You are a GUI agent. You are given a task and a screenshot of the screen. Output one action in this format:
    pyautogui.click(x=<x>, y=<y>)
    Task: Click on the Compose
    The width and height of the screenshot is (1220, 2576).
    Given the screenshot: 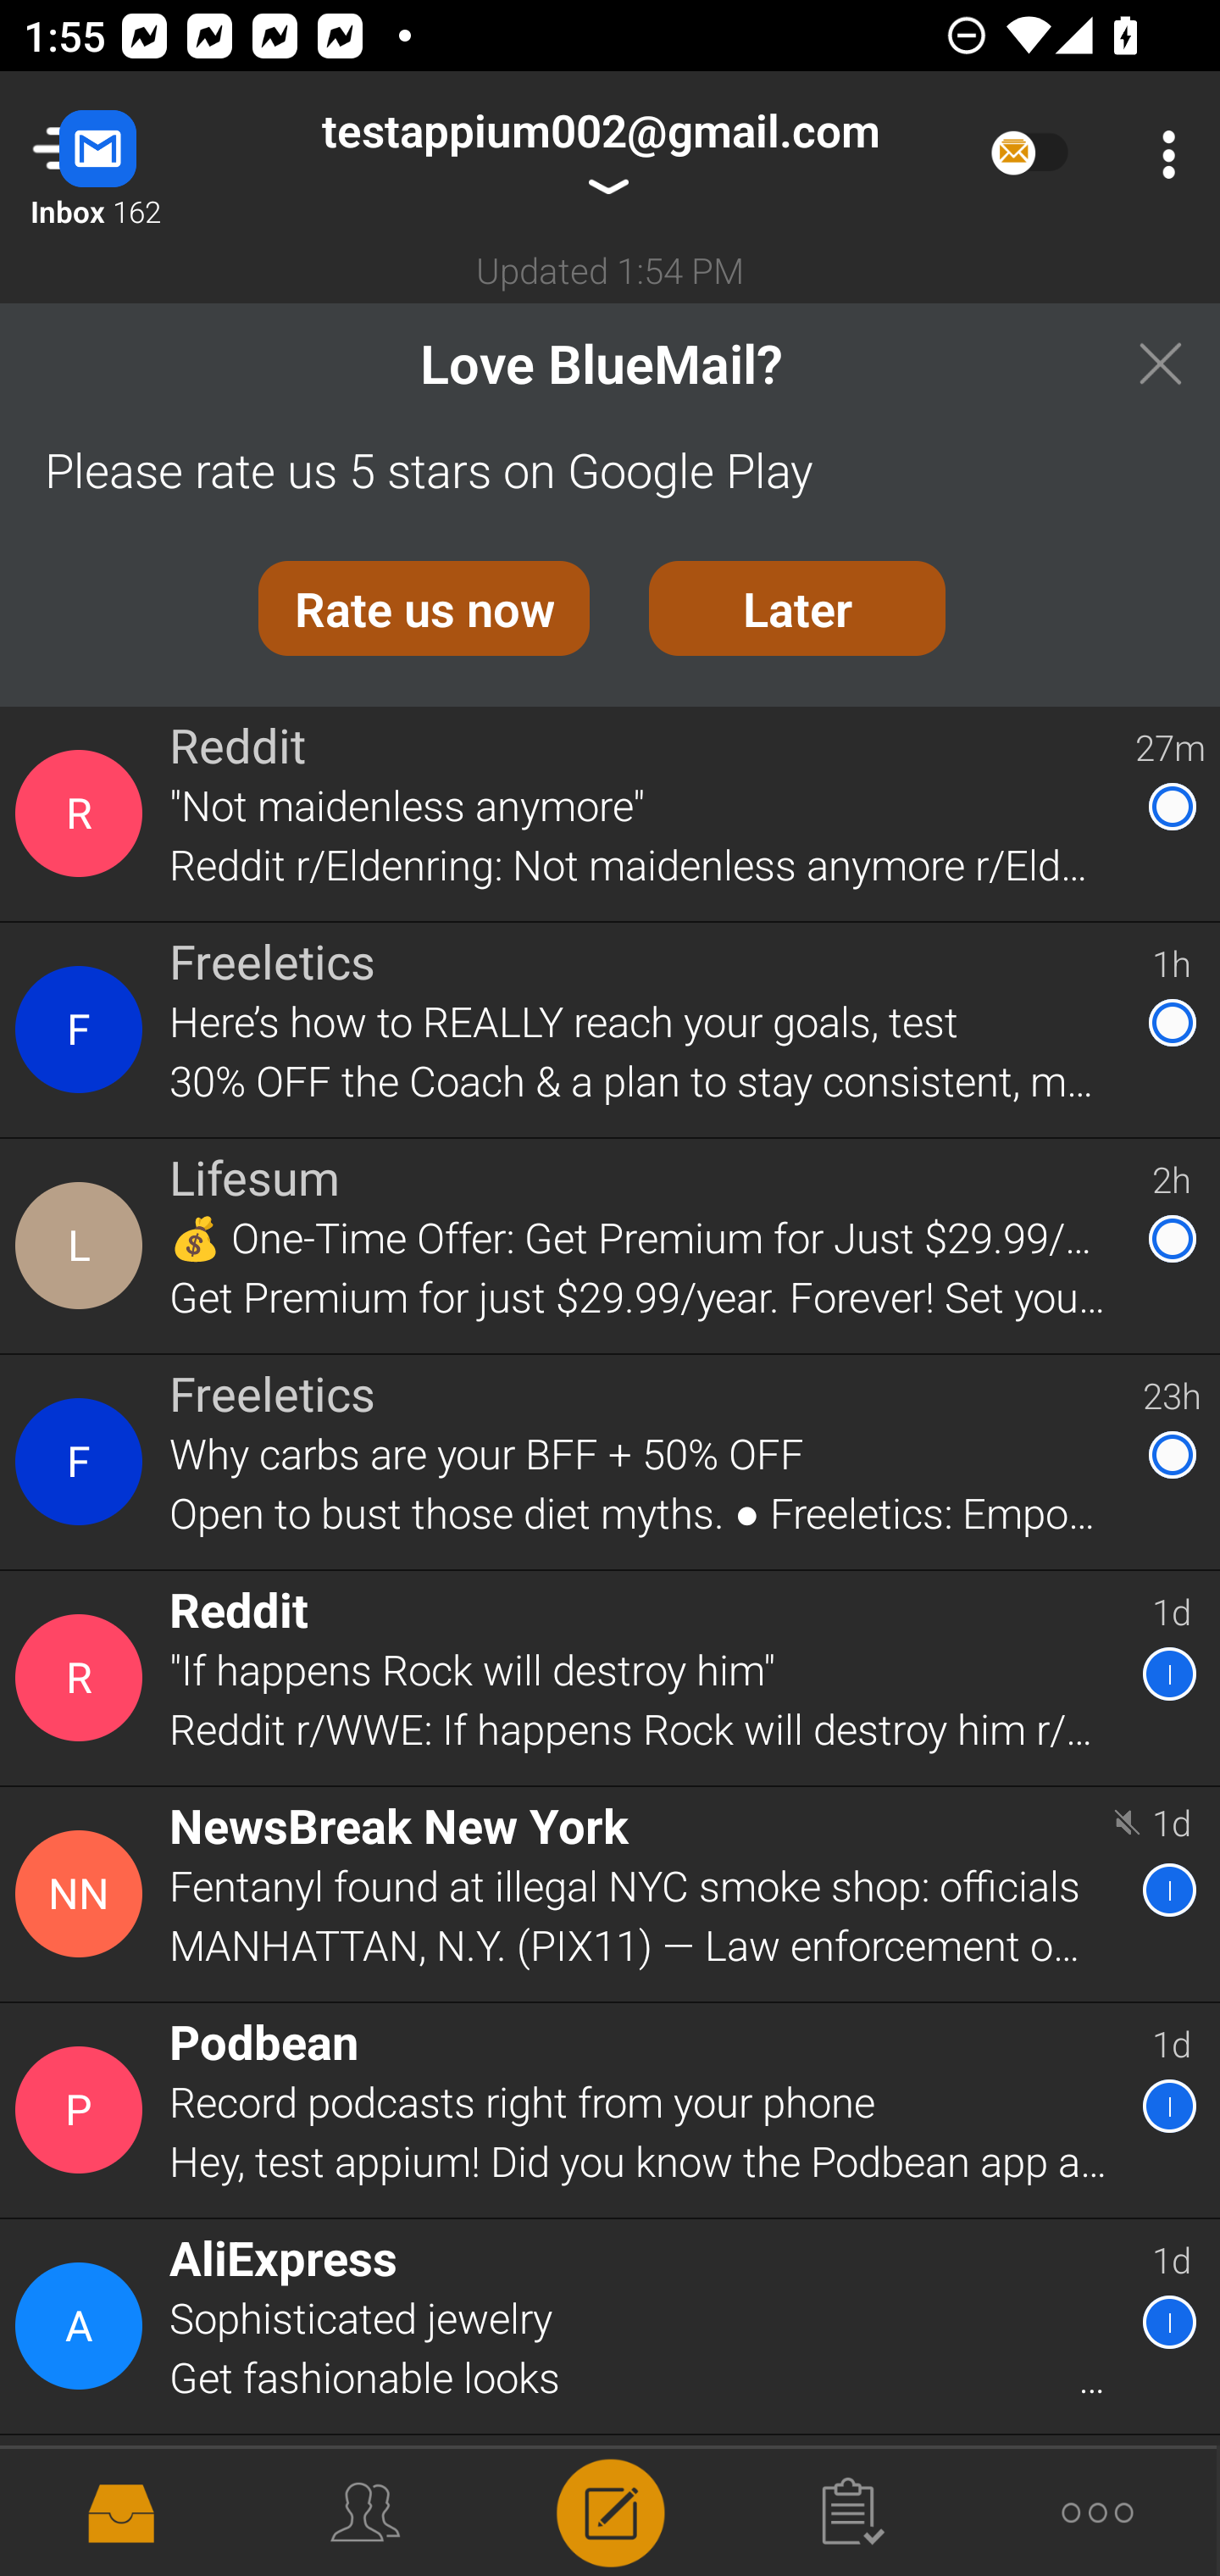 What is the action you would take?
    pyautogui.click(x=610, y=2510)
    